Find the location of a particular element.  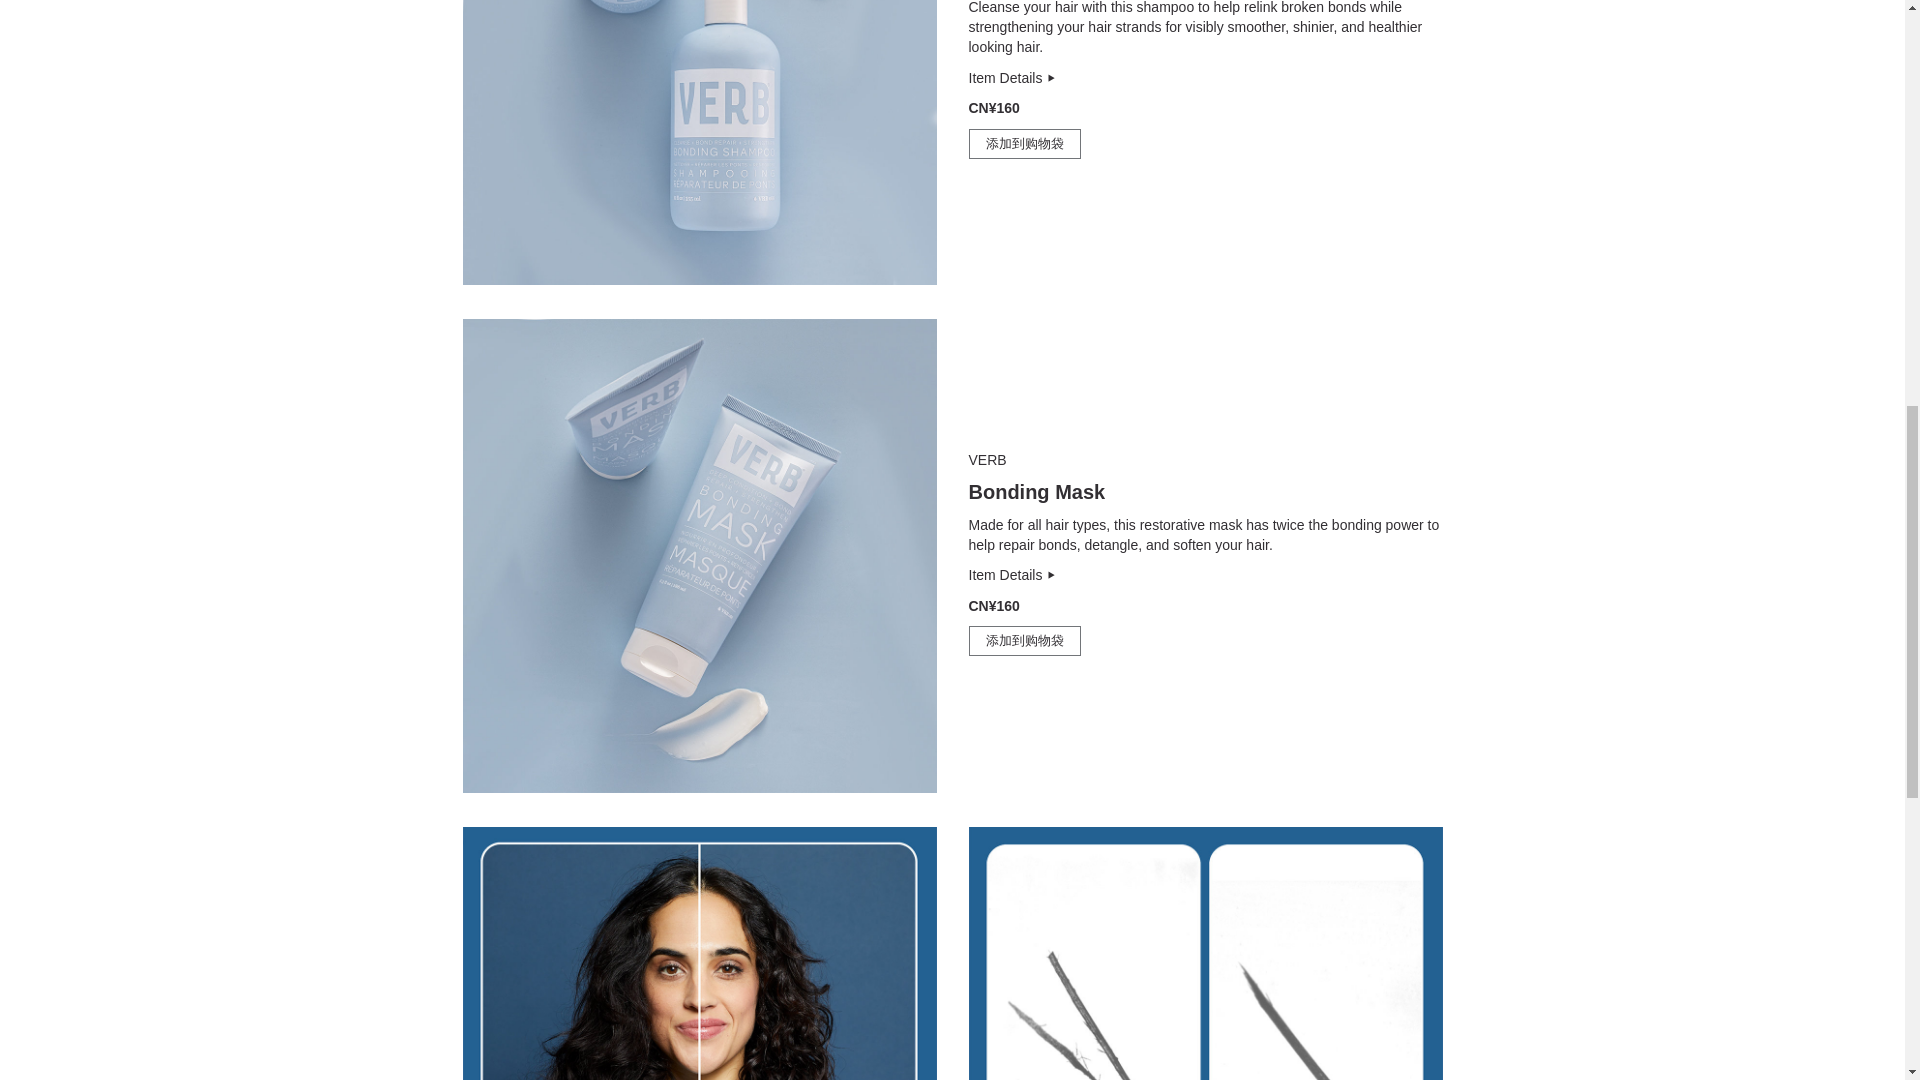

12 fl oz is located at coordinates (1012, 78).